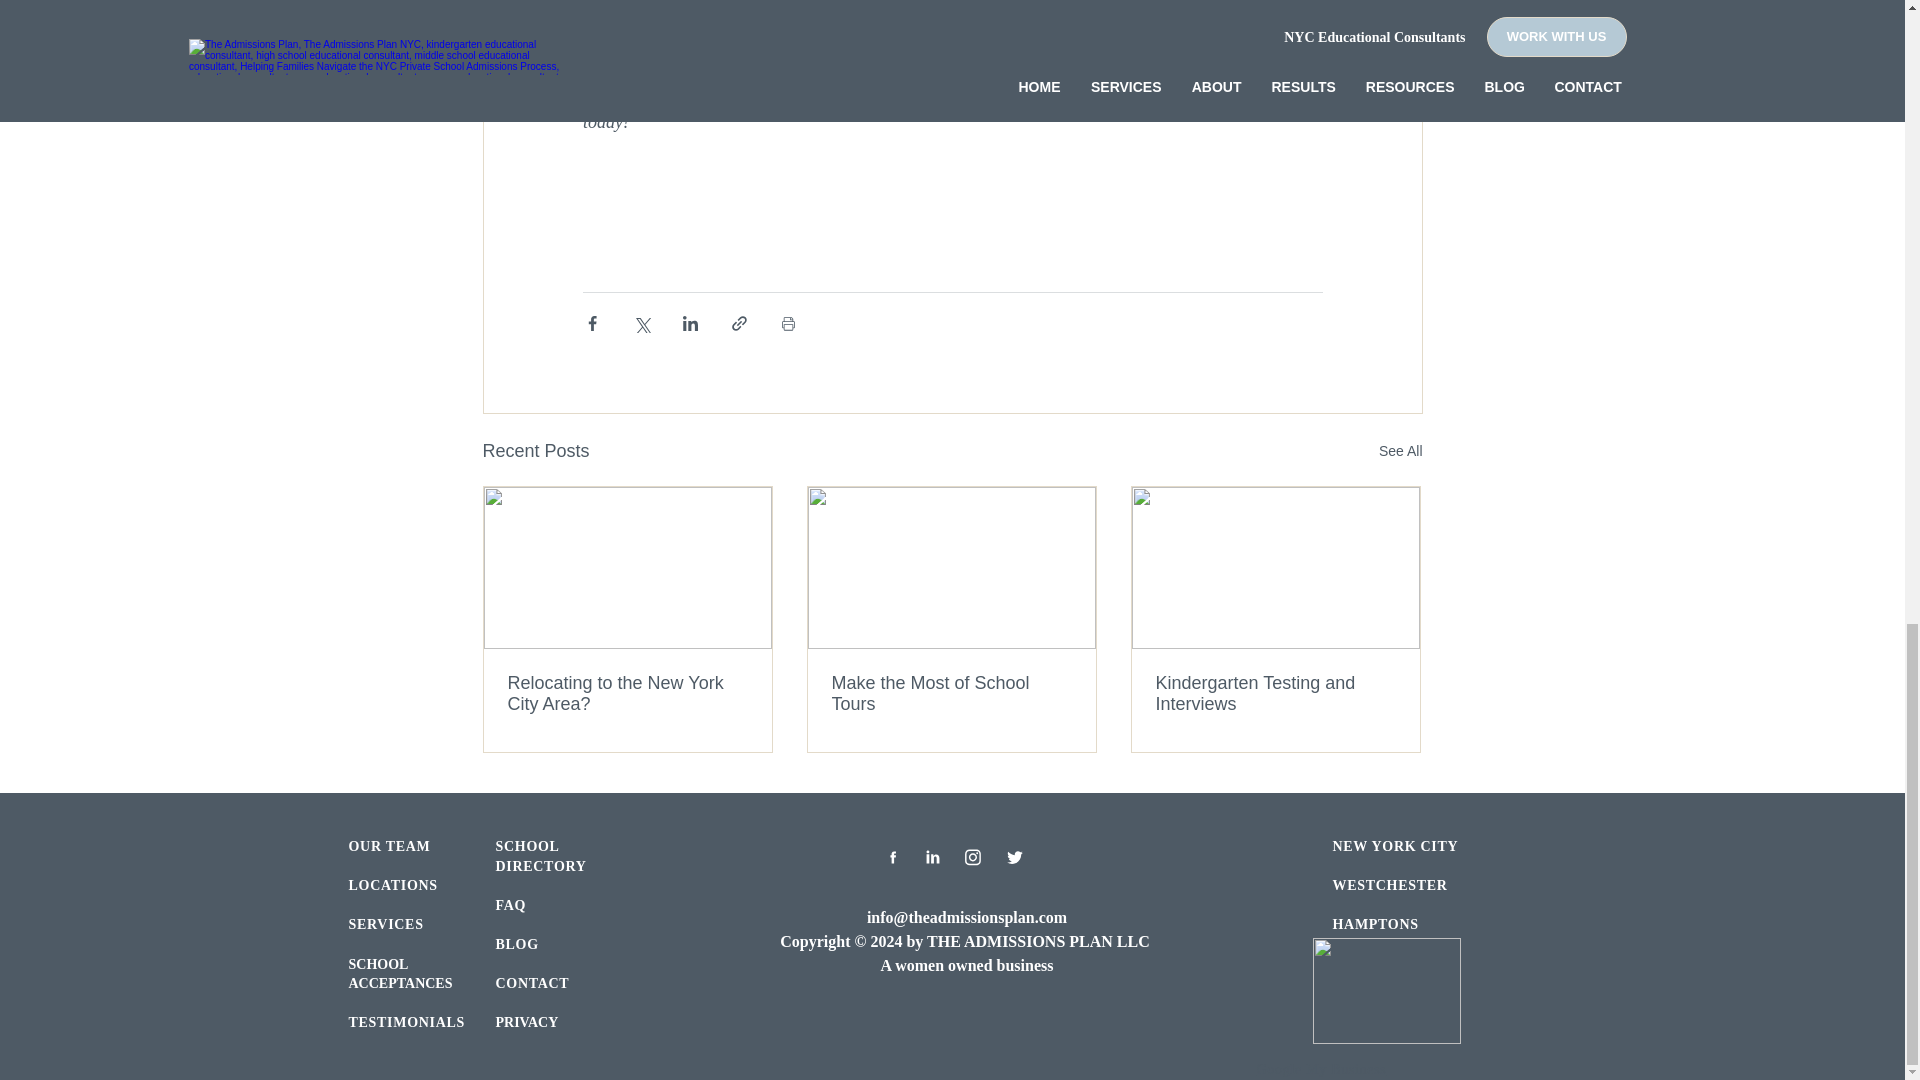 This screenshot has height=1080, width=1920. I want to click on SERVICES, so click(384, 924).